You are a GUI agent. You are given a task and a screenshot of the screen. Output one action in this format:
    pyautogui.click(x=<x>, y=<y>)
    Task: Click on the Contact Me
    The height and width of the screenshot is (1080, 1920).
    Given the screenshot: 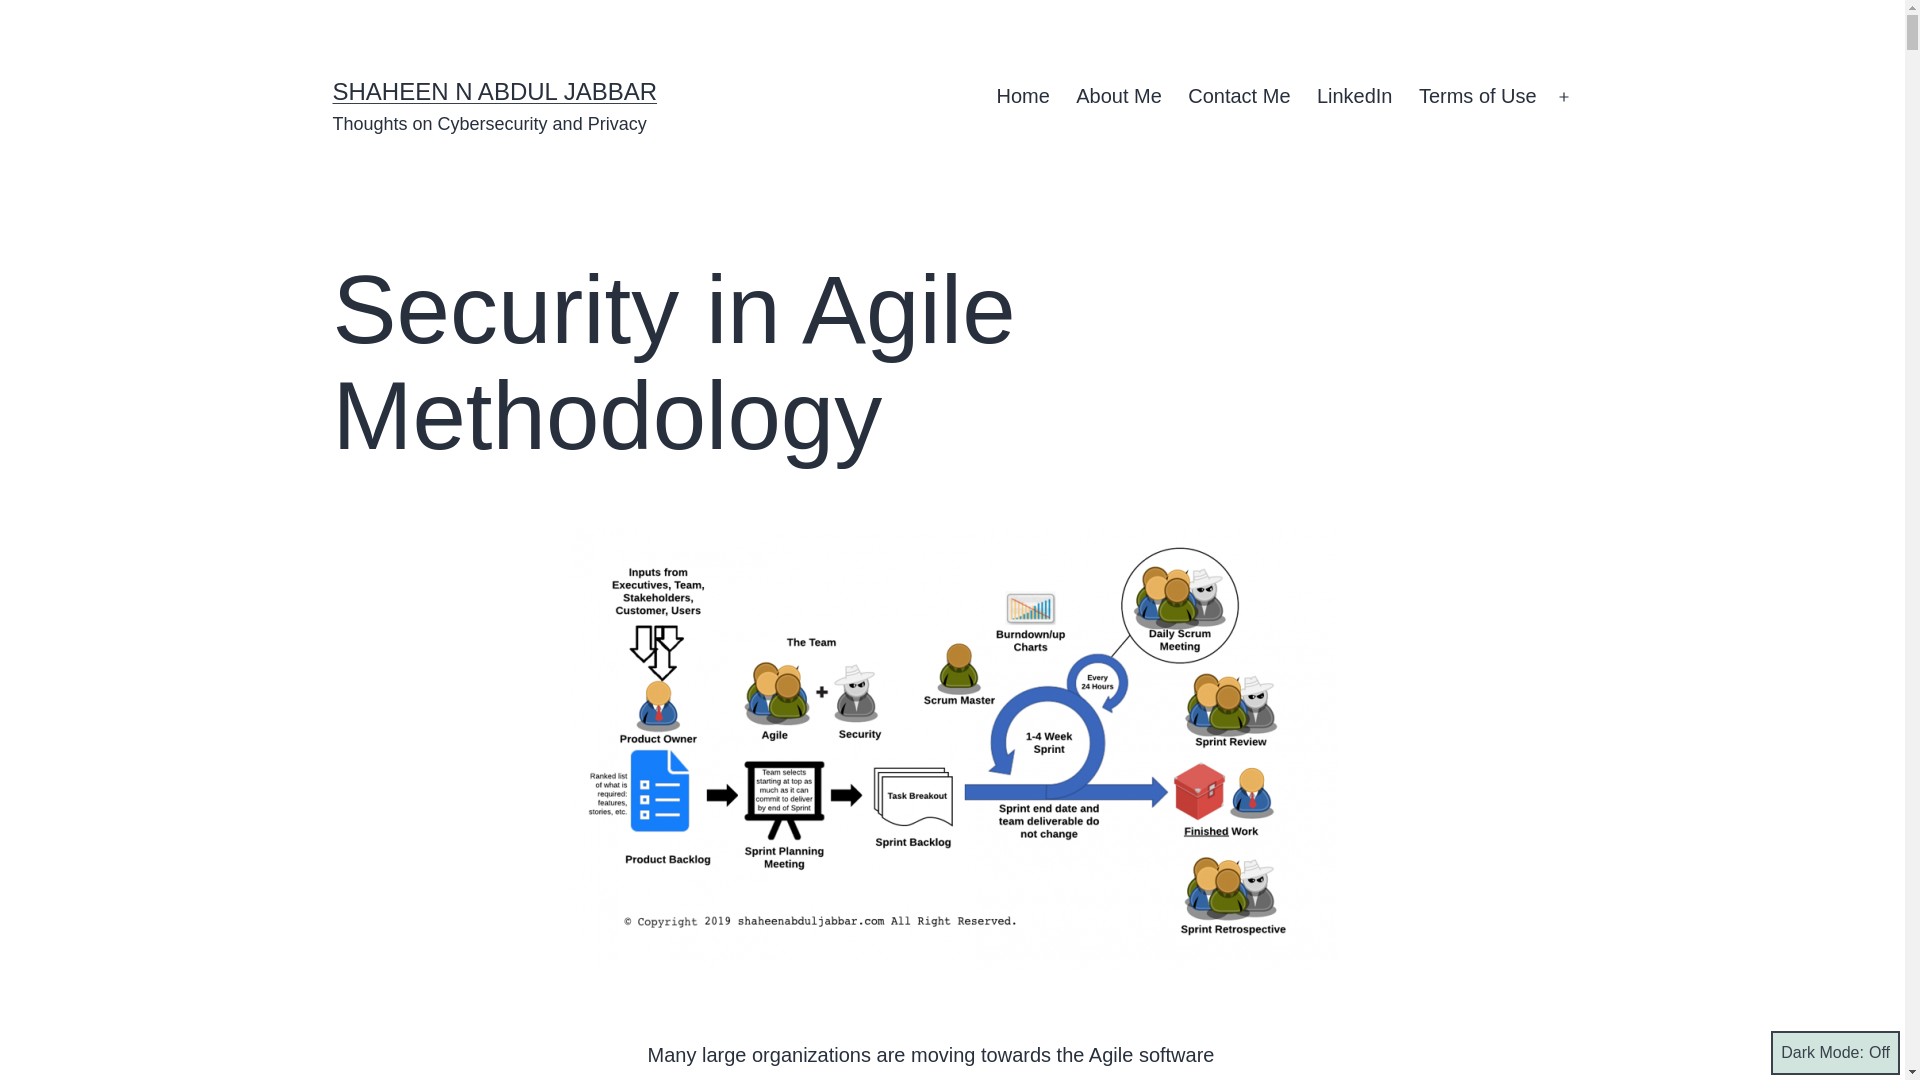 What is the action you would take?
    pyautogui.click(x=1239, y=97)
    